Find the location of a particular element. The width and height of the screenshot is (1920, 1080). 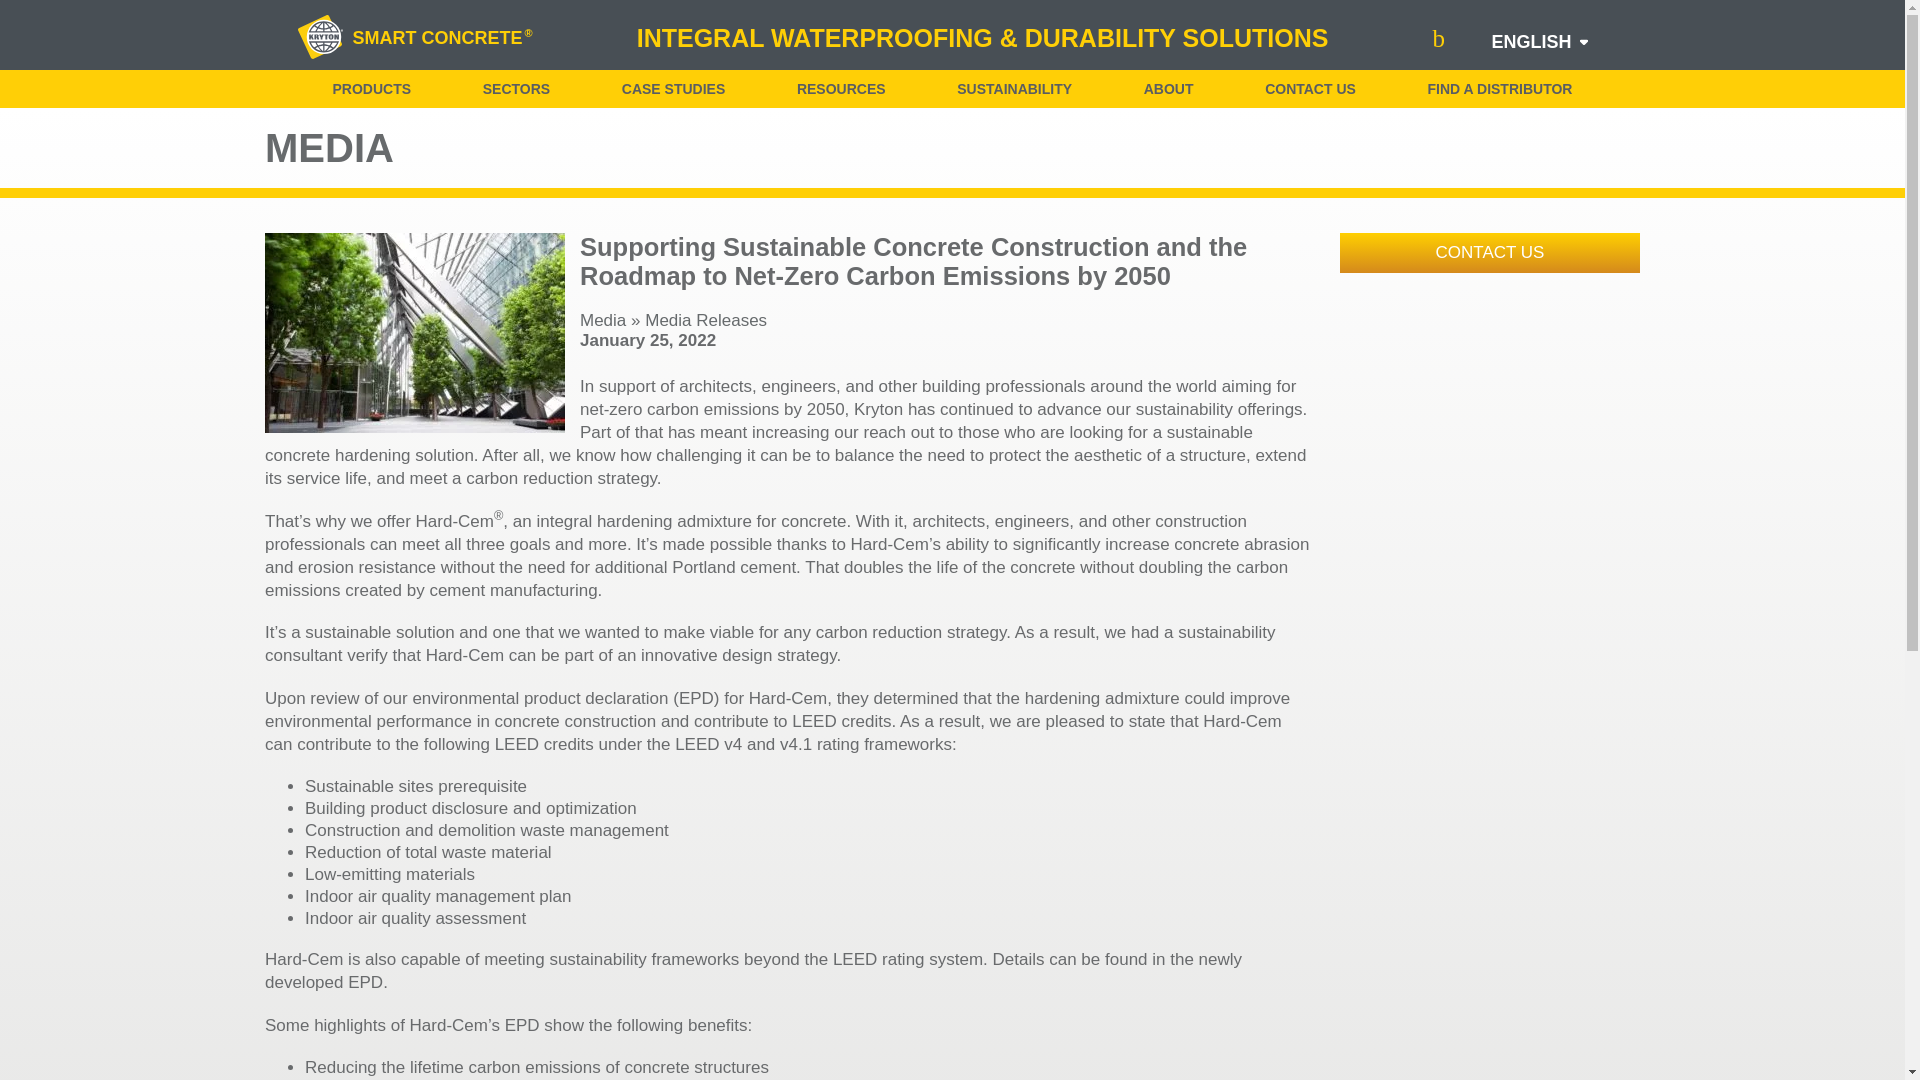

b is located at coordinates (1438, 38).